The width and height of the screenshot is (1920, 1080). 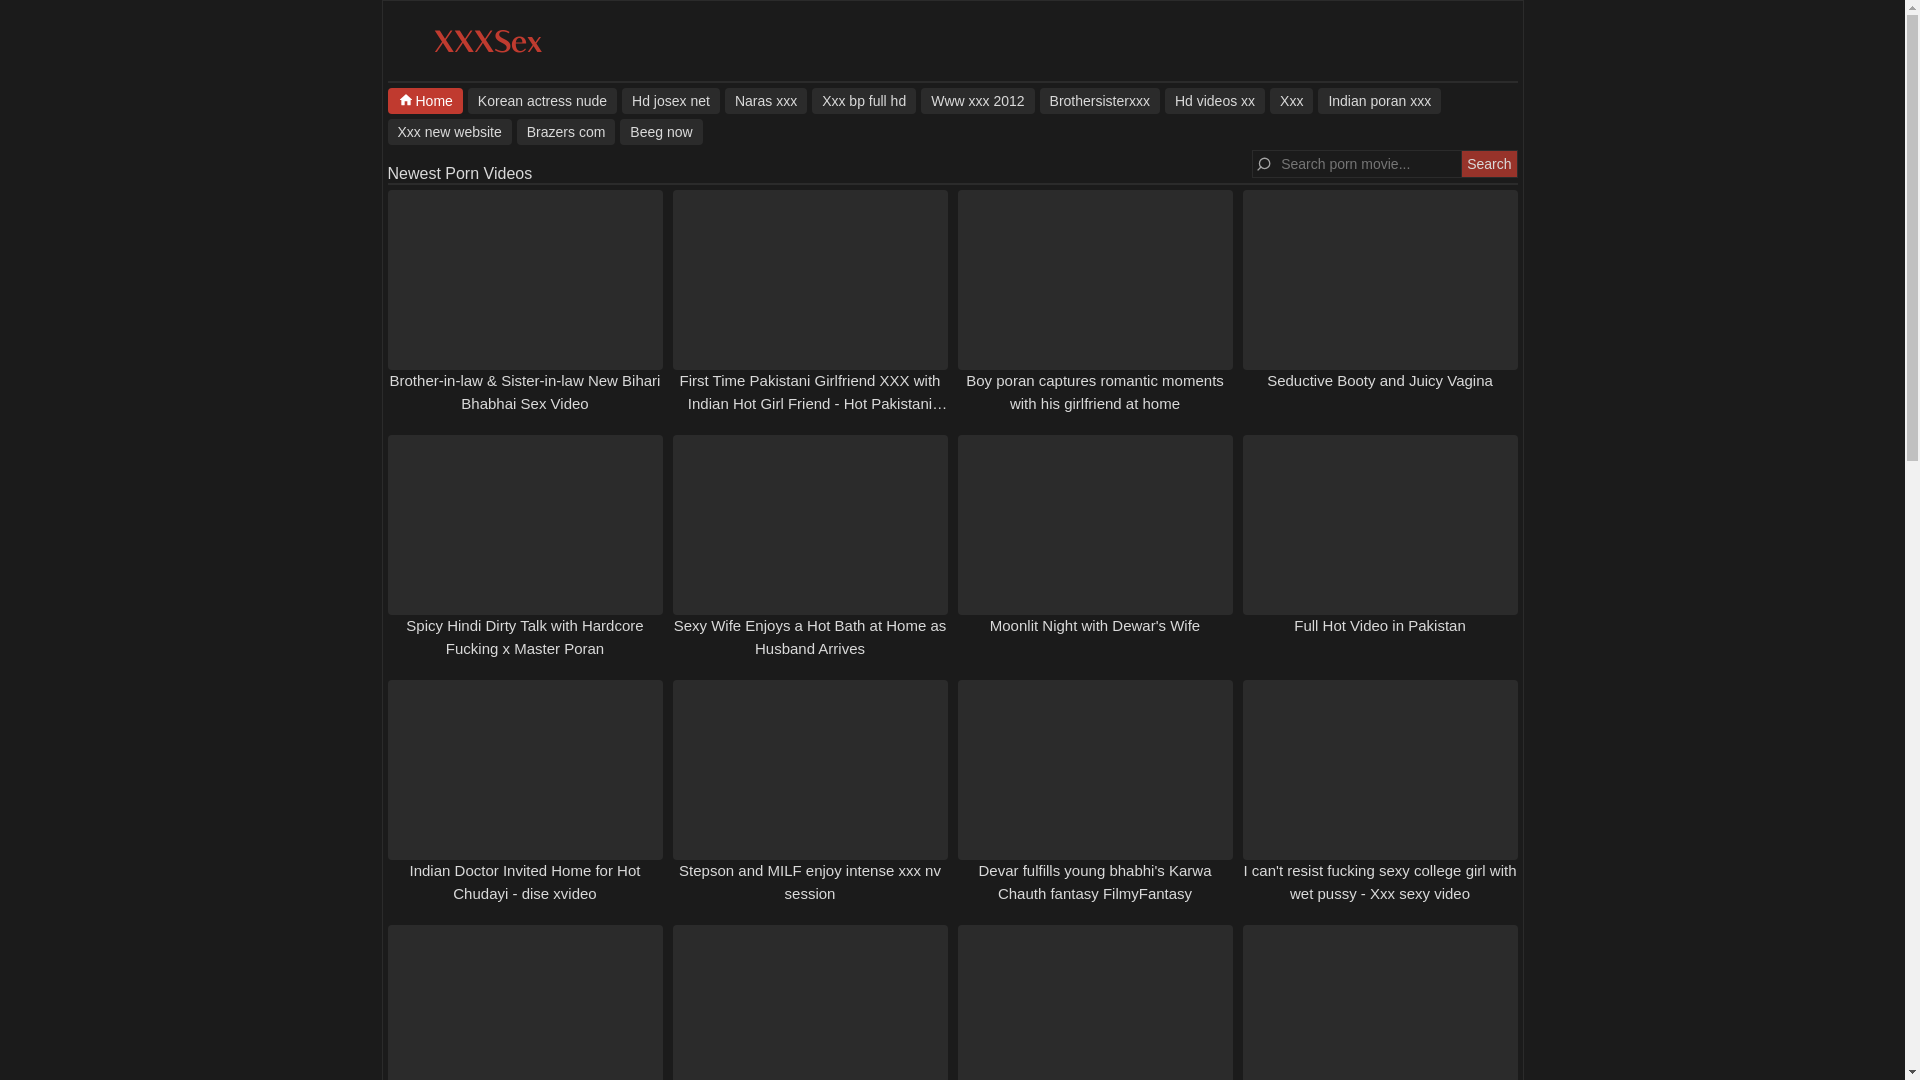 I want to click on Xxx new website, so click(x=450, y=131).